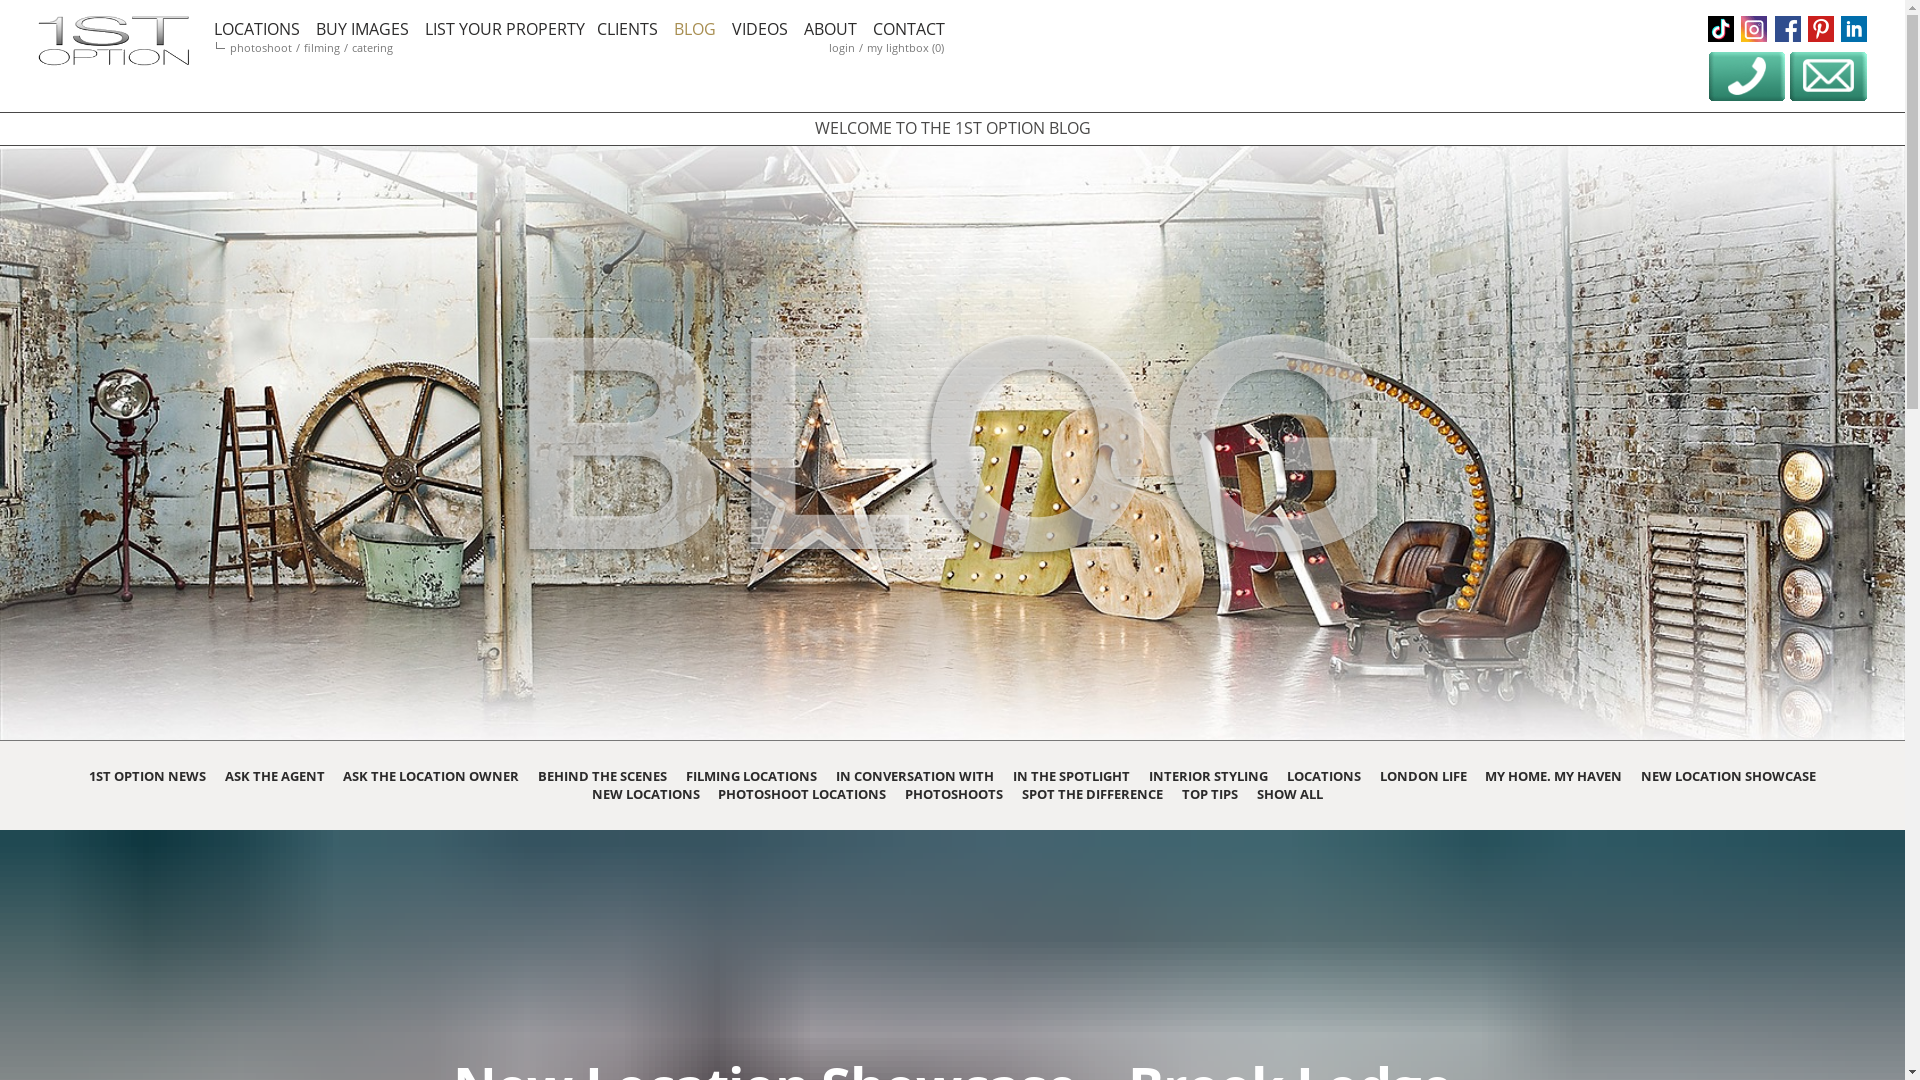  What do you see at coordinates (505, 29) in the screenshot?
I see `LIST YOUR PROPERTY` at bounding box center [505, 29].